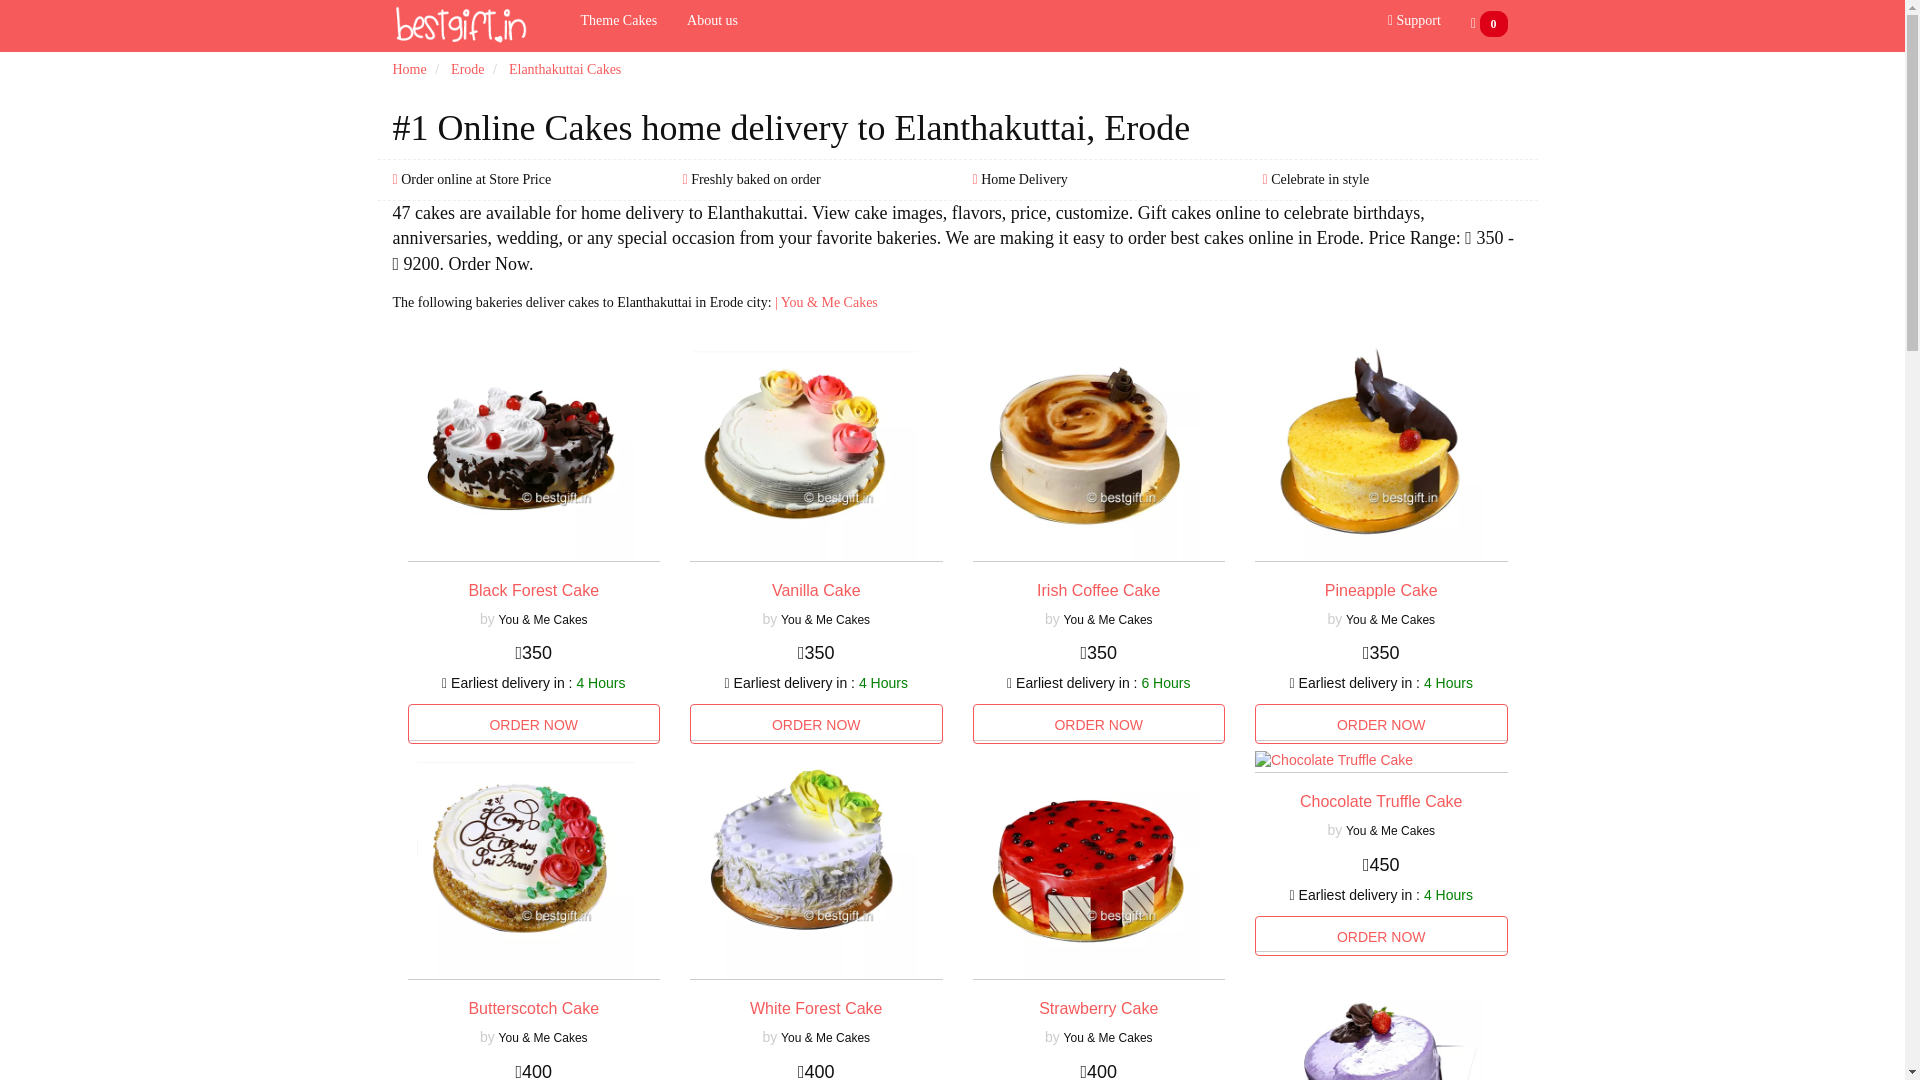 The image size is (1920, 1080). I want to click on Home, so click(408, 68).